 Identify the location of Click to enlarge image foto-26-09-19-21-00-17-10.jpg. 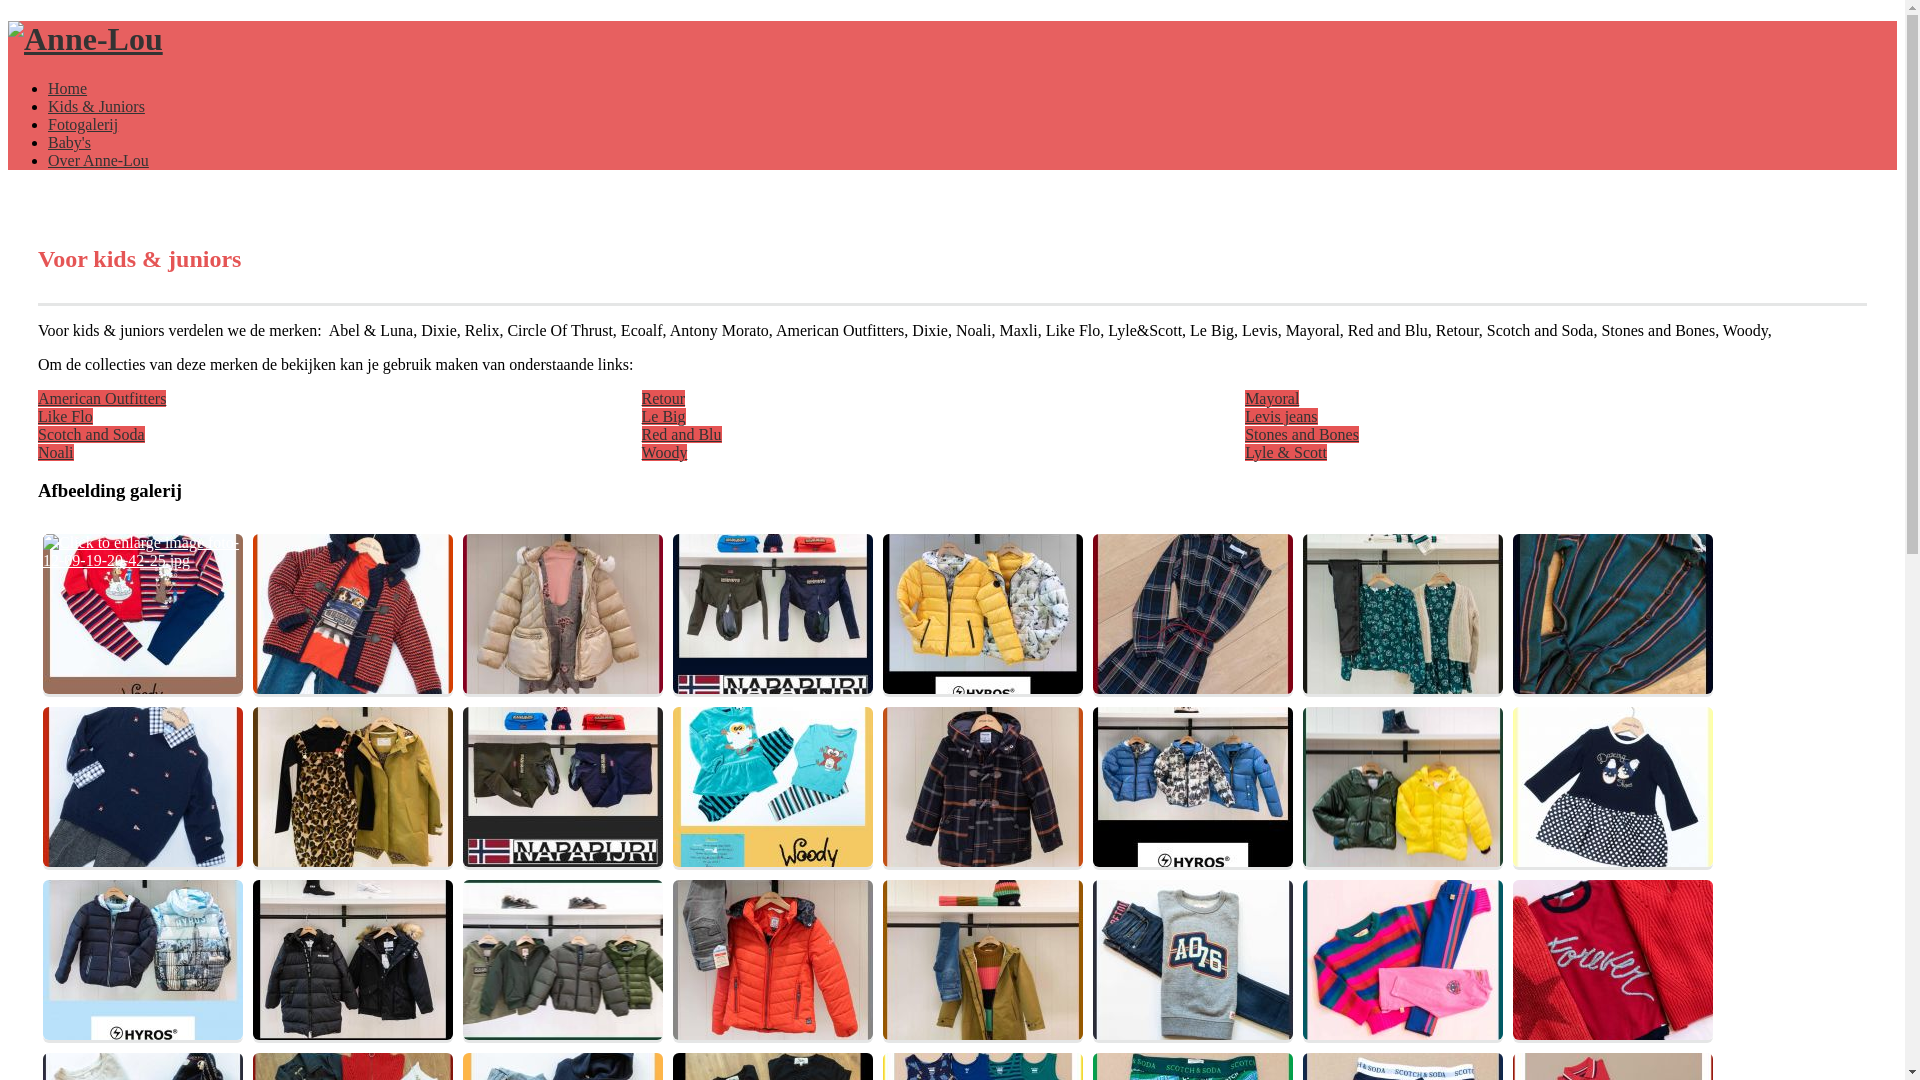
(1193, 960).